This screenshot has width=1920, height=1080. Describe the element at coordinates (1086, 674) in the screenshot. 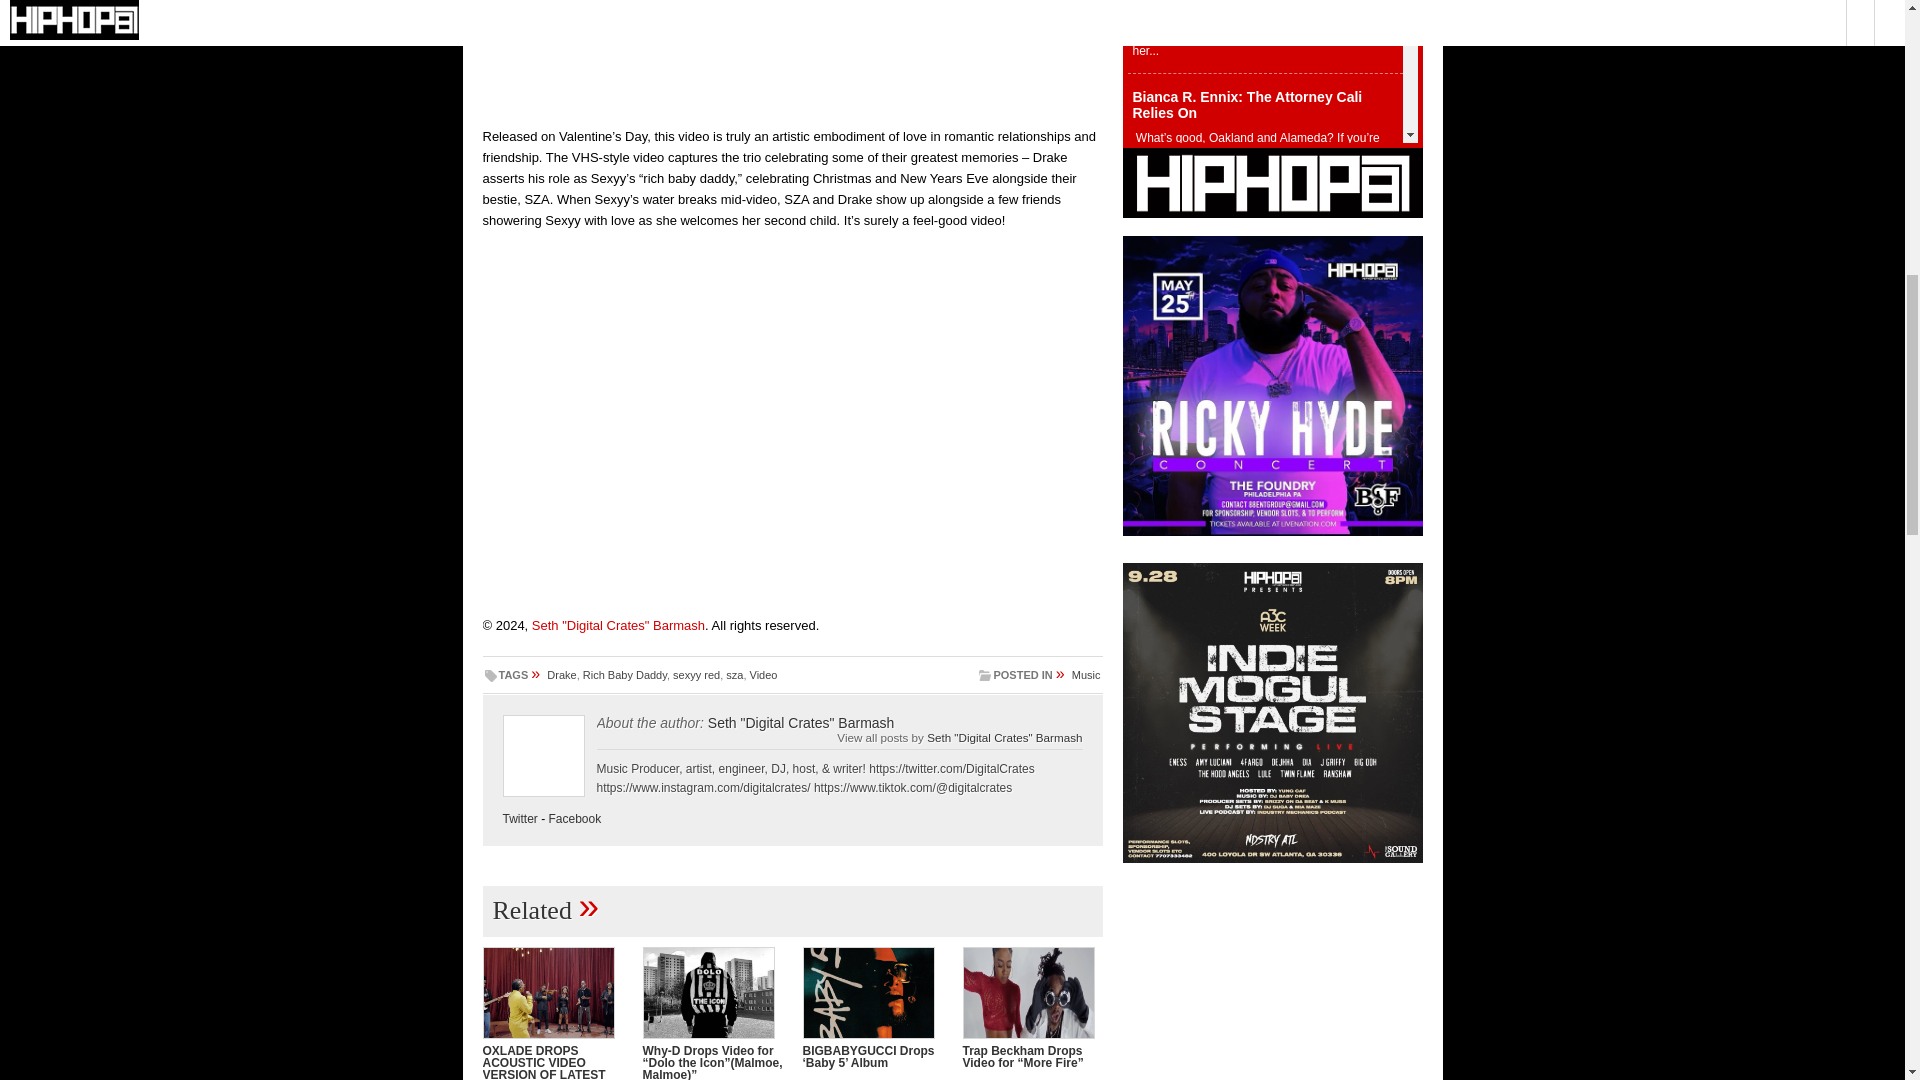

I see `Music` at that location.